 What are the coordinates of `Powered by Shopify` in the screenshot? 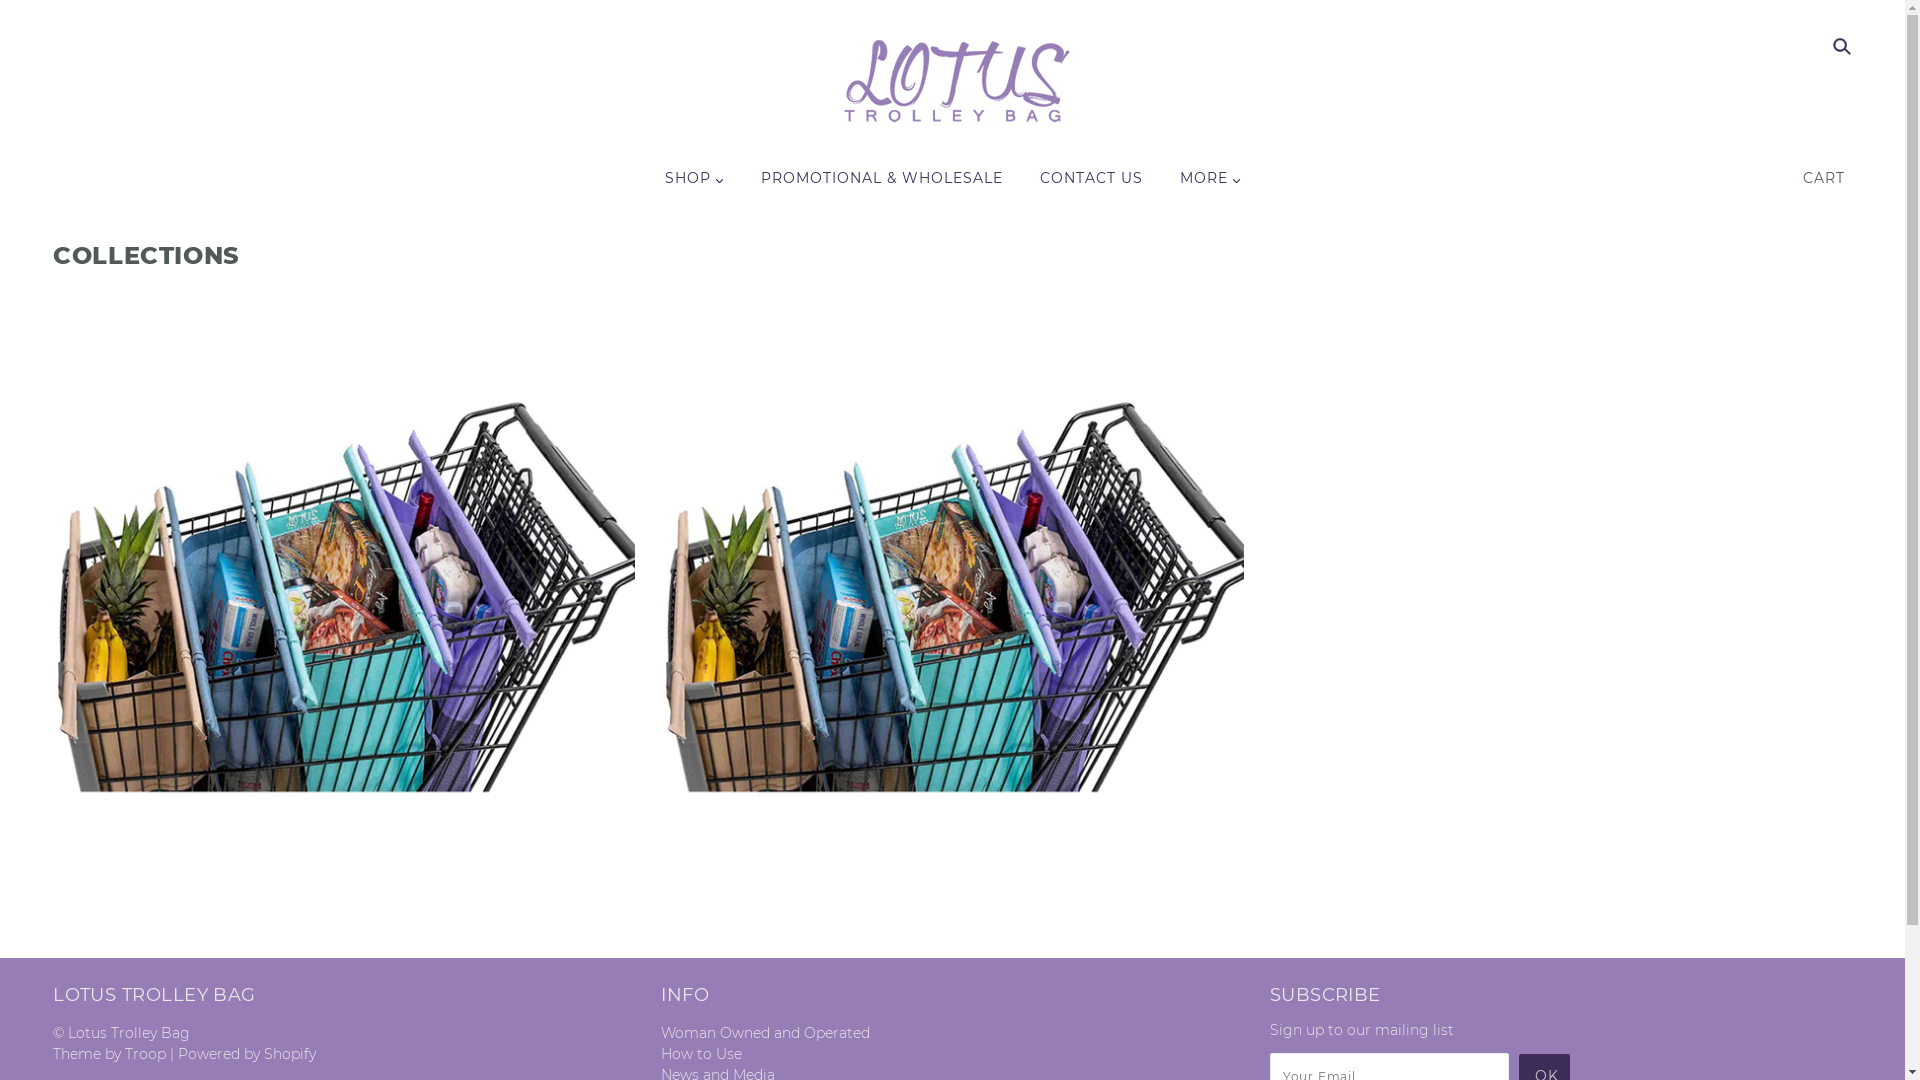 It's located at (247, 1054).